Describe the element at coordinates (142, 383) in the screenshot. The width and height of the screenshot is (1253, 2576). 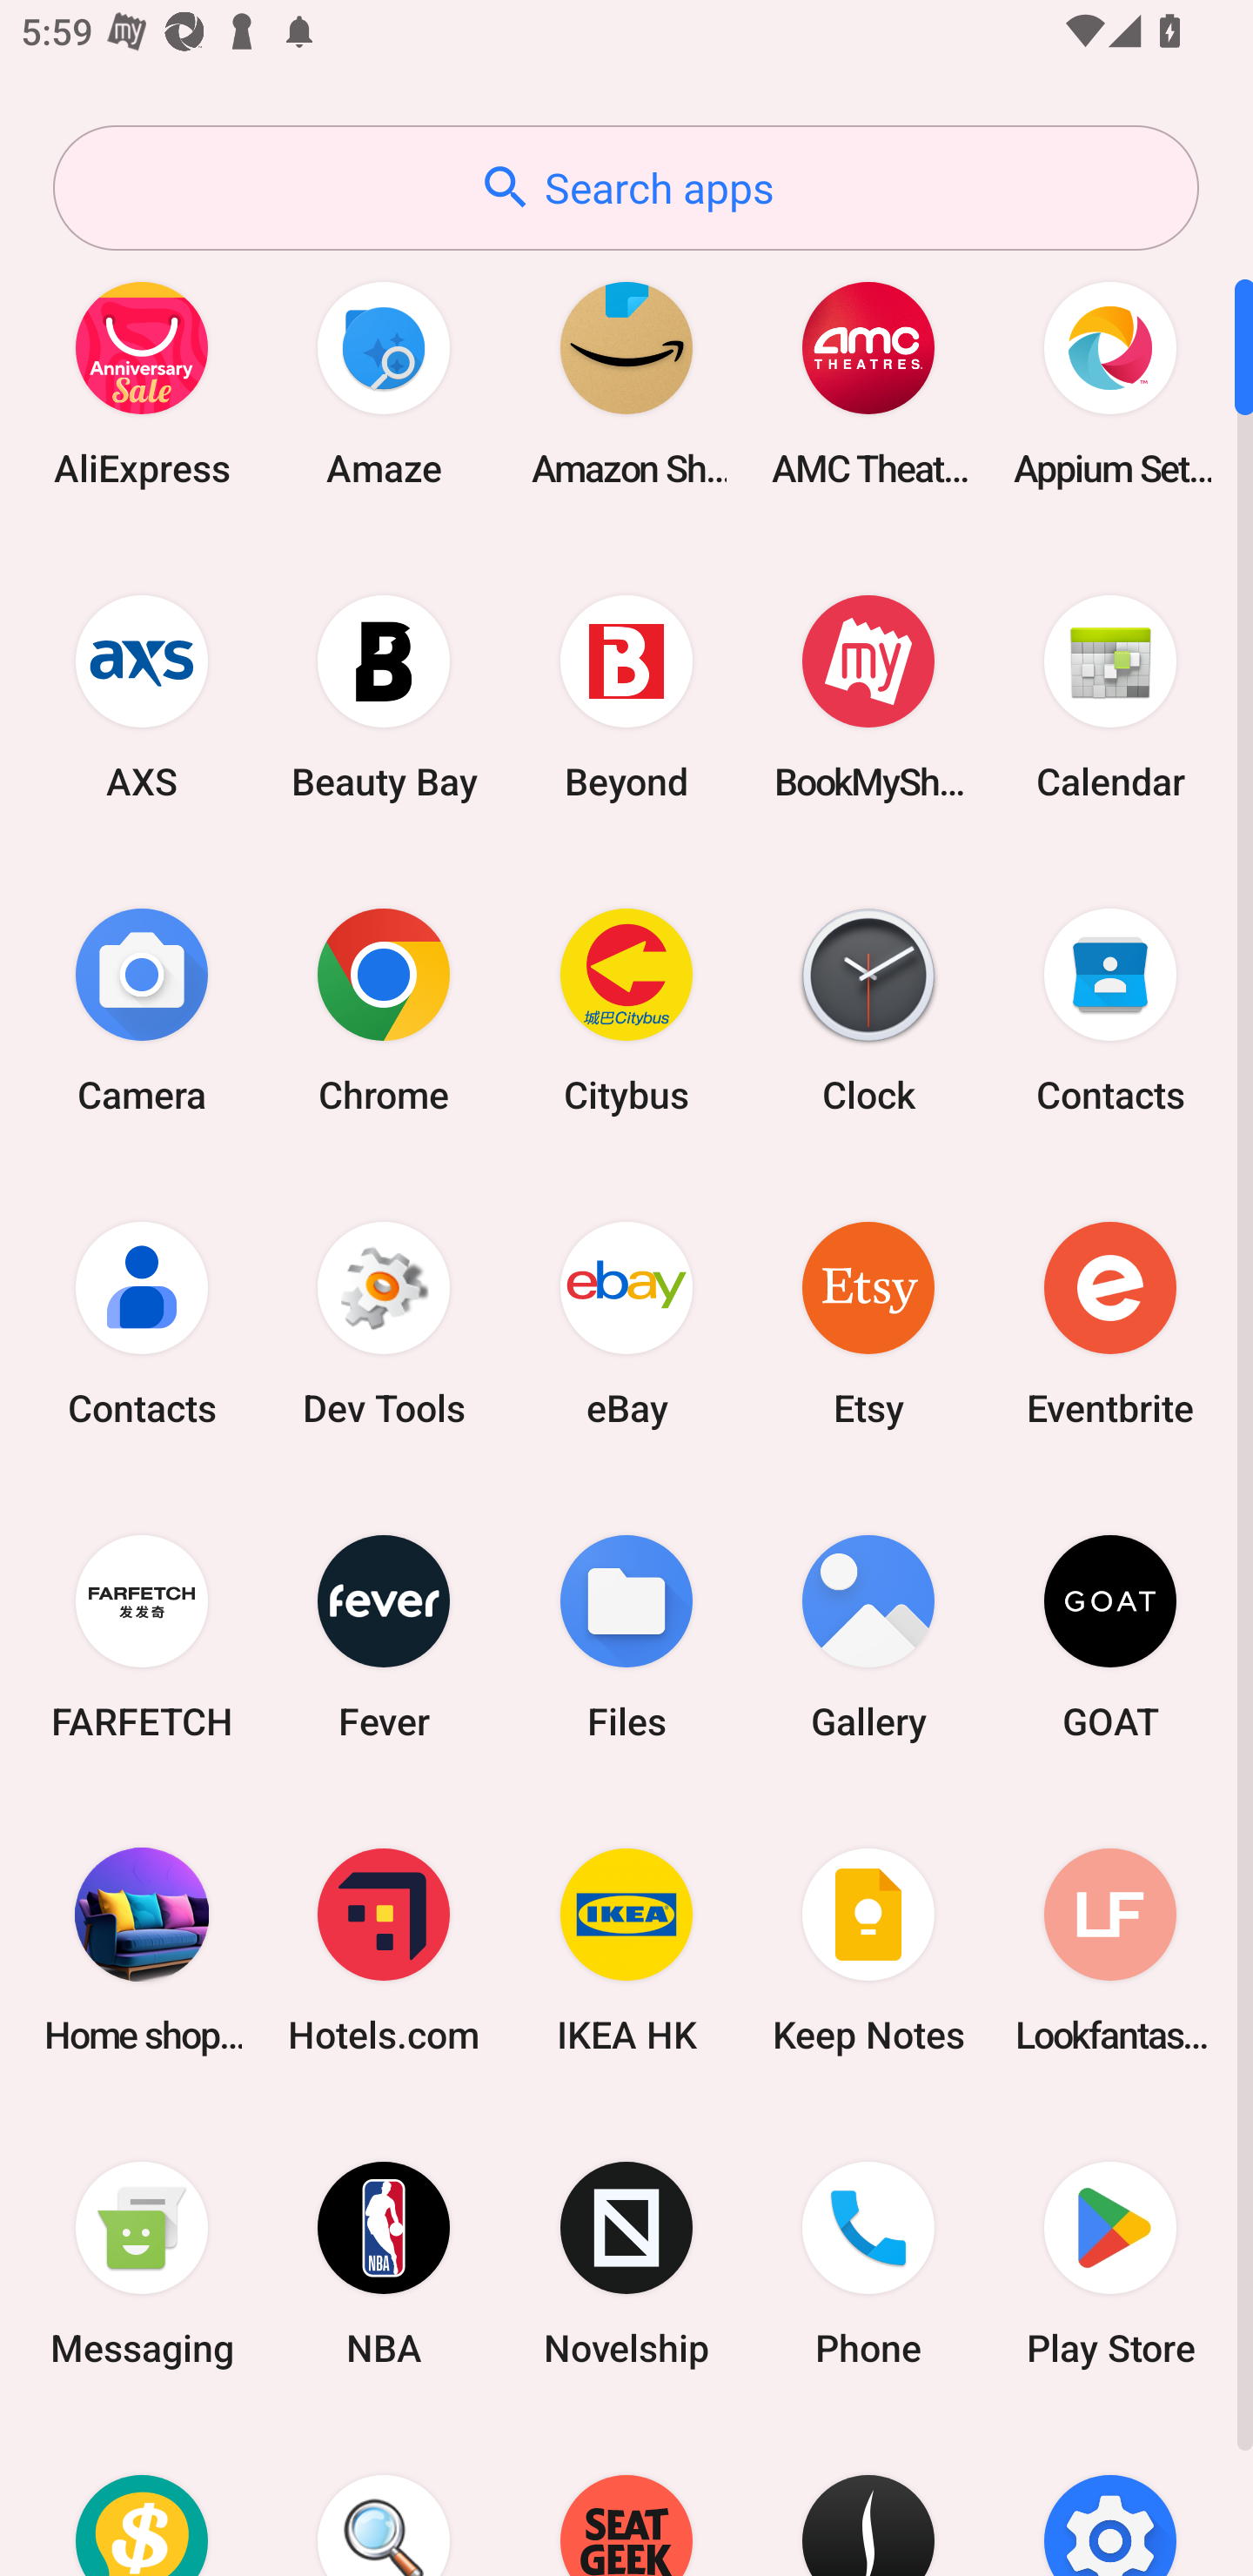
I see `AliExpress` at that location.